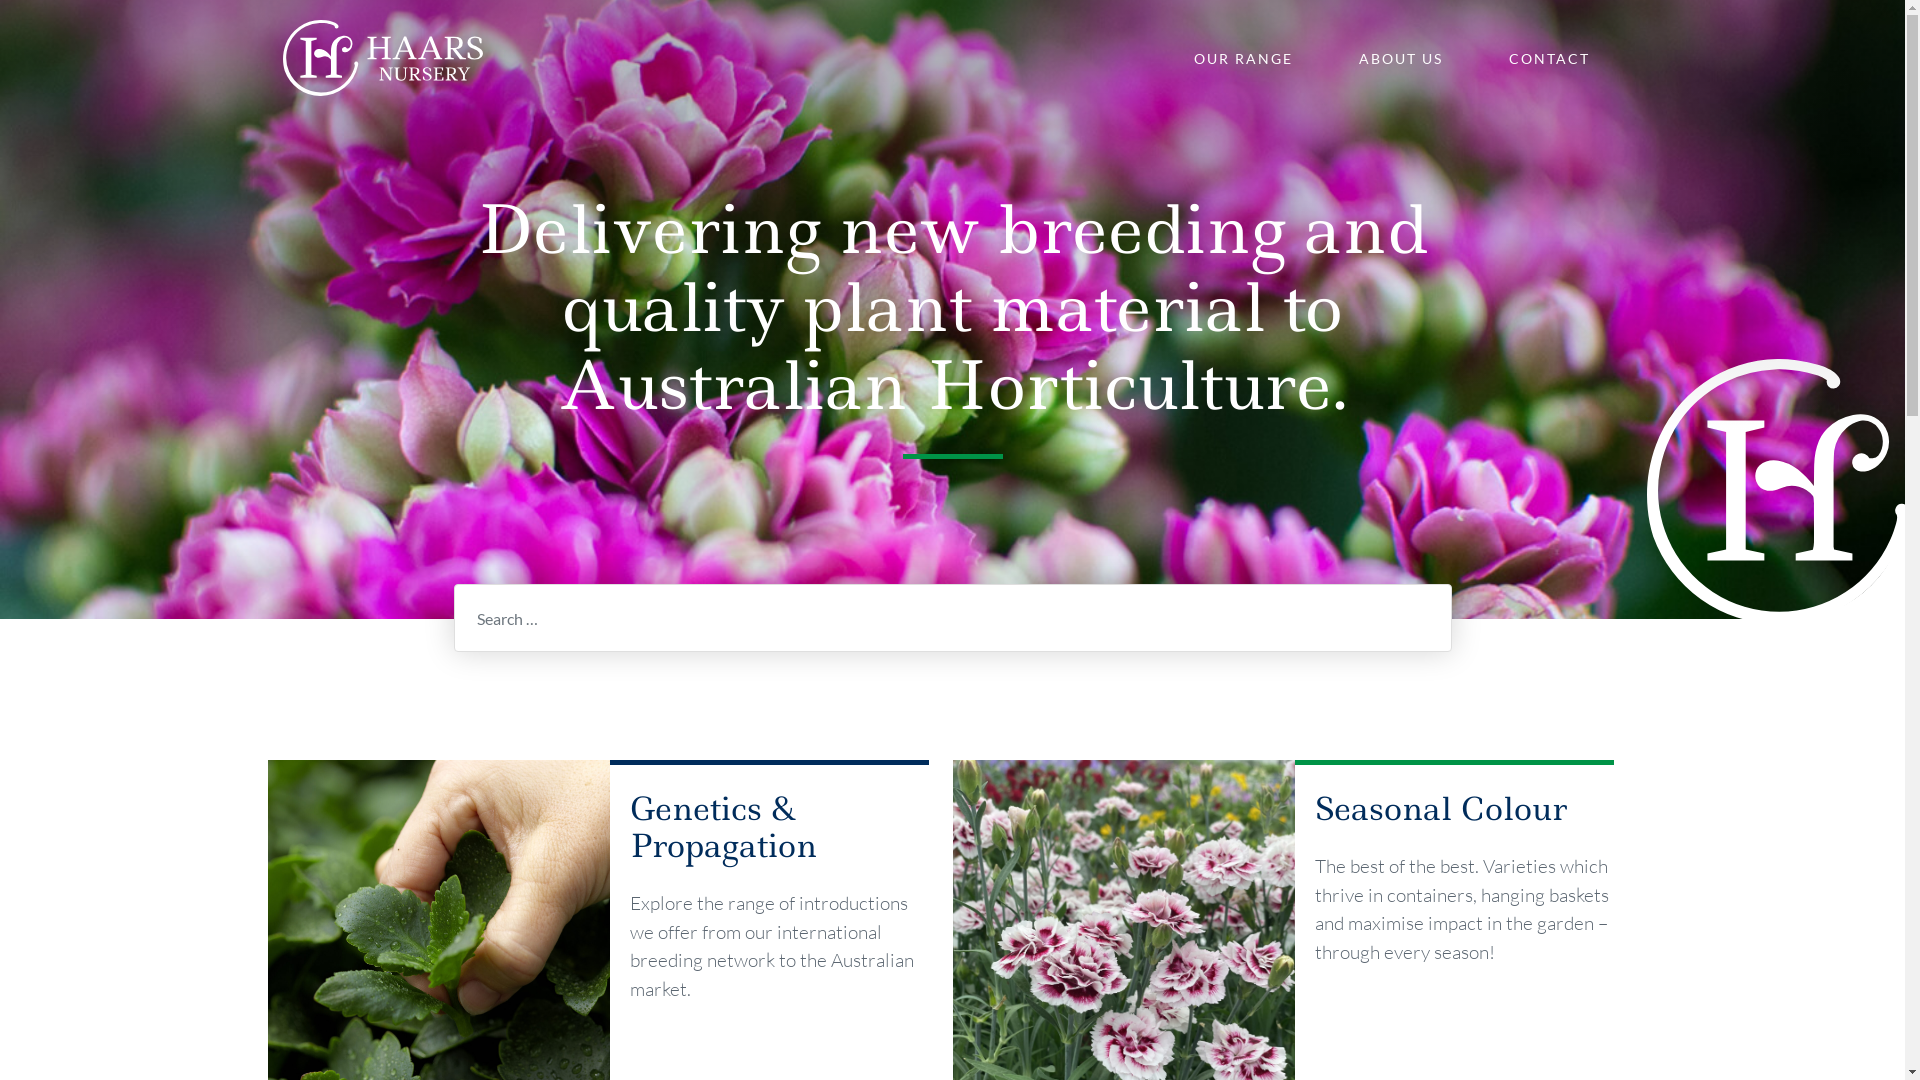 Image resolution: width=1920 pixels, height=1080 pixels. What do you see at coordinates (1548, 58) in the screenshot?
I see `CONTACT` at bounding box center [1548, 58].